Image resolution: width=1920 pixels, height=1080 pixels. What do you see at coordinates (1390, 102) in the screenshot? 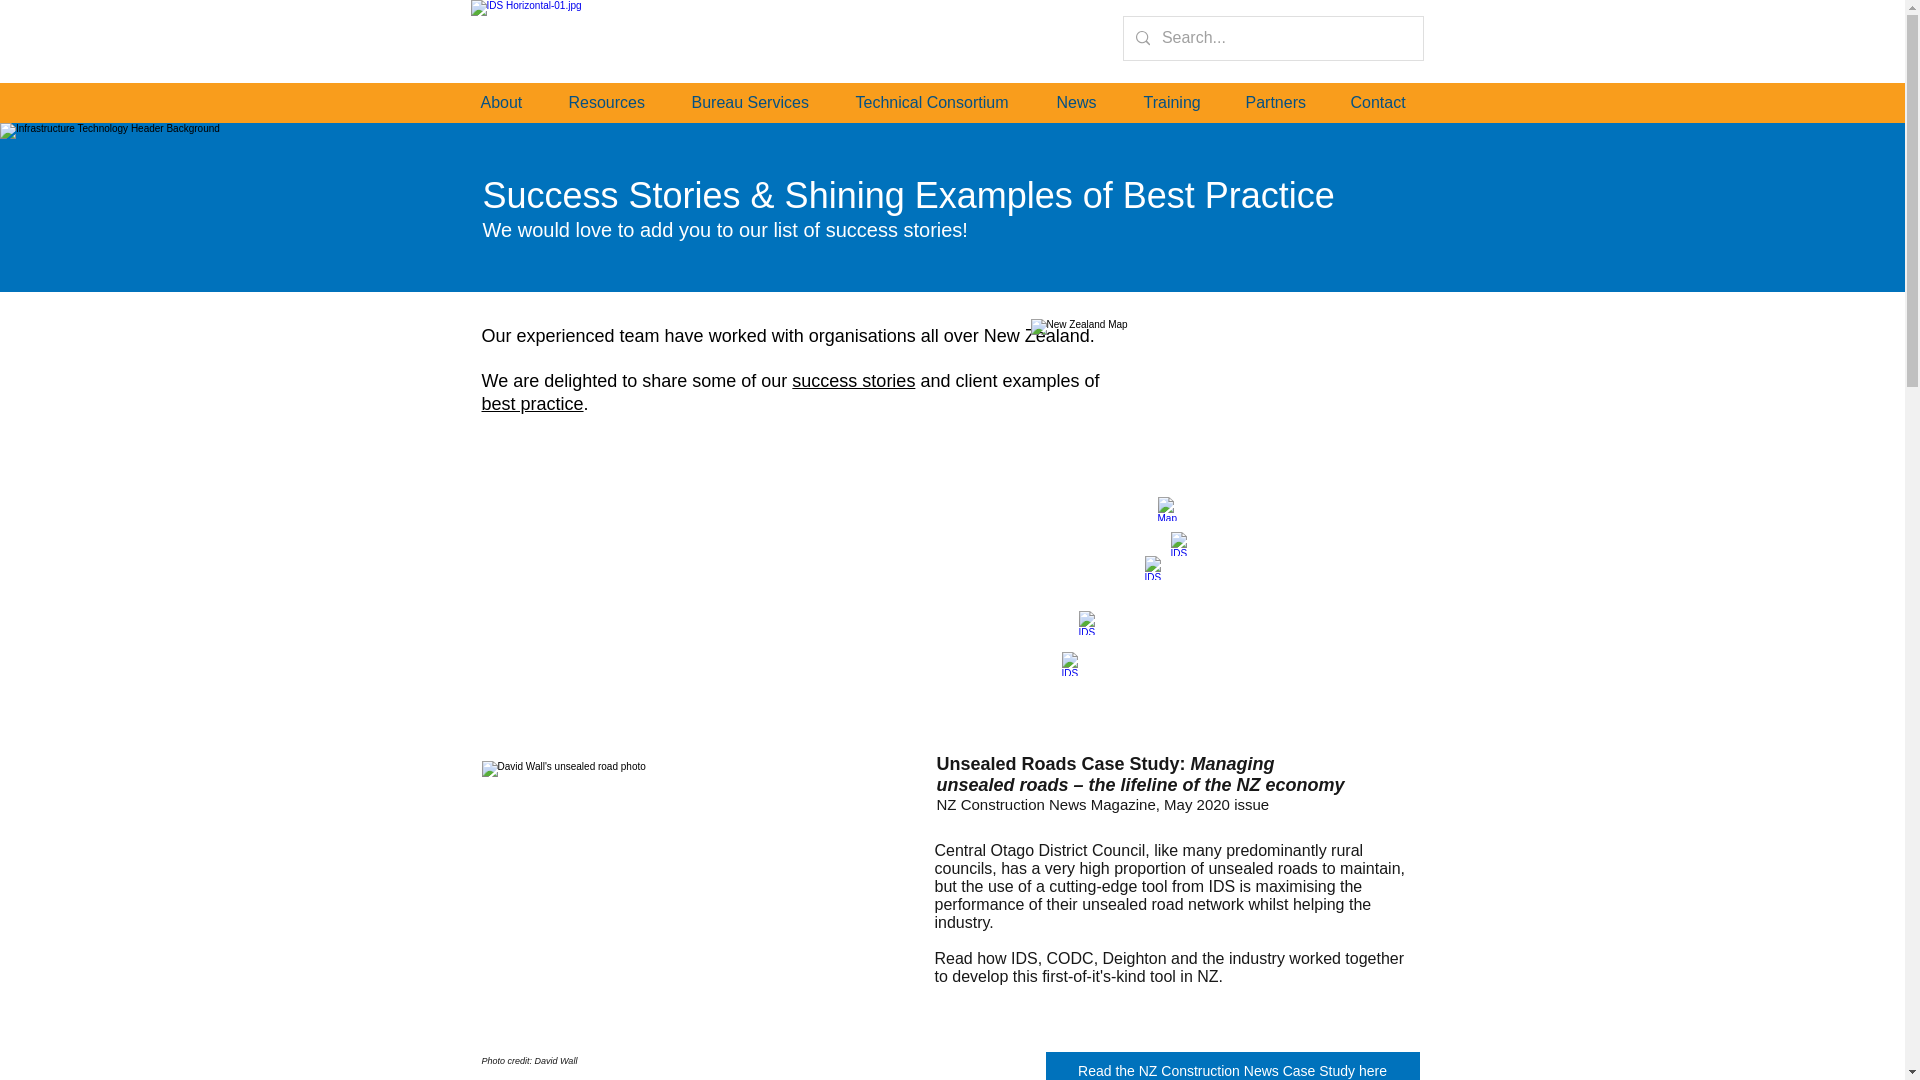
I see `Contact` at bounding box center [1390, 102].